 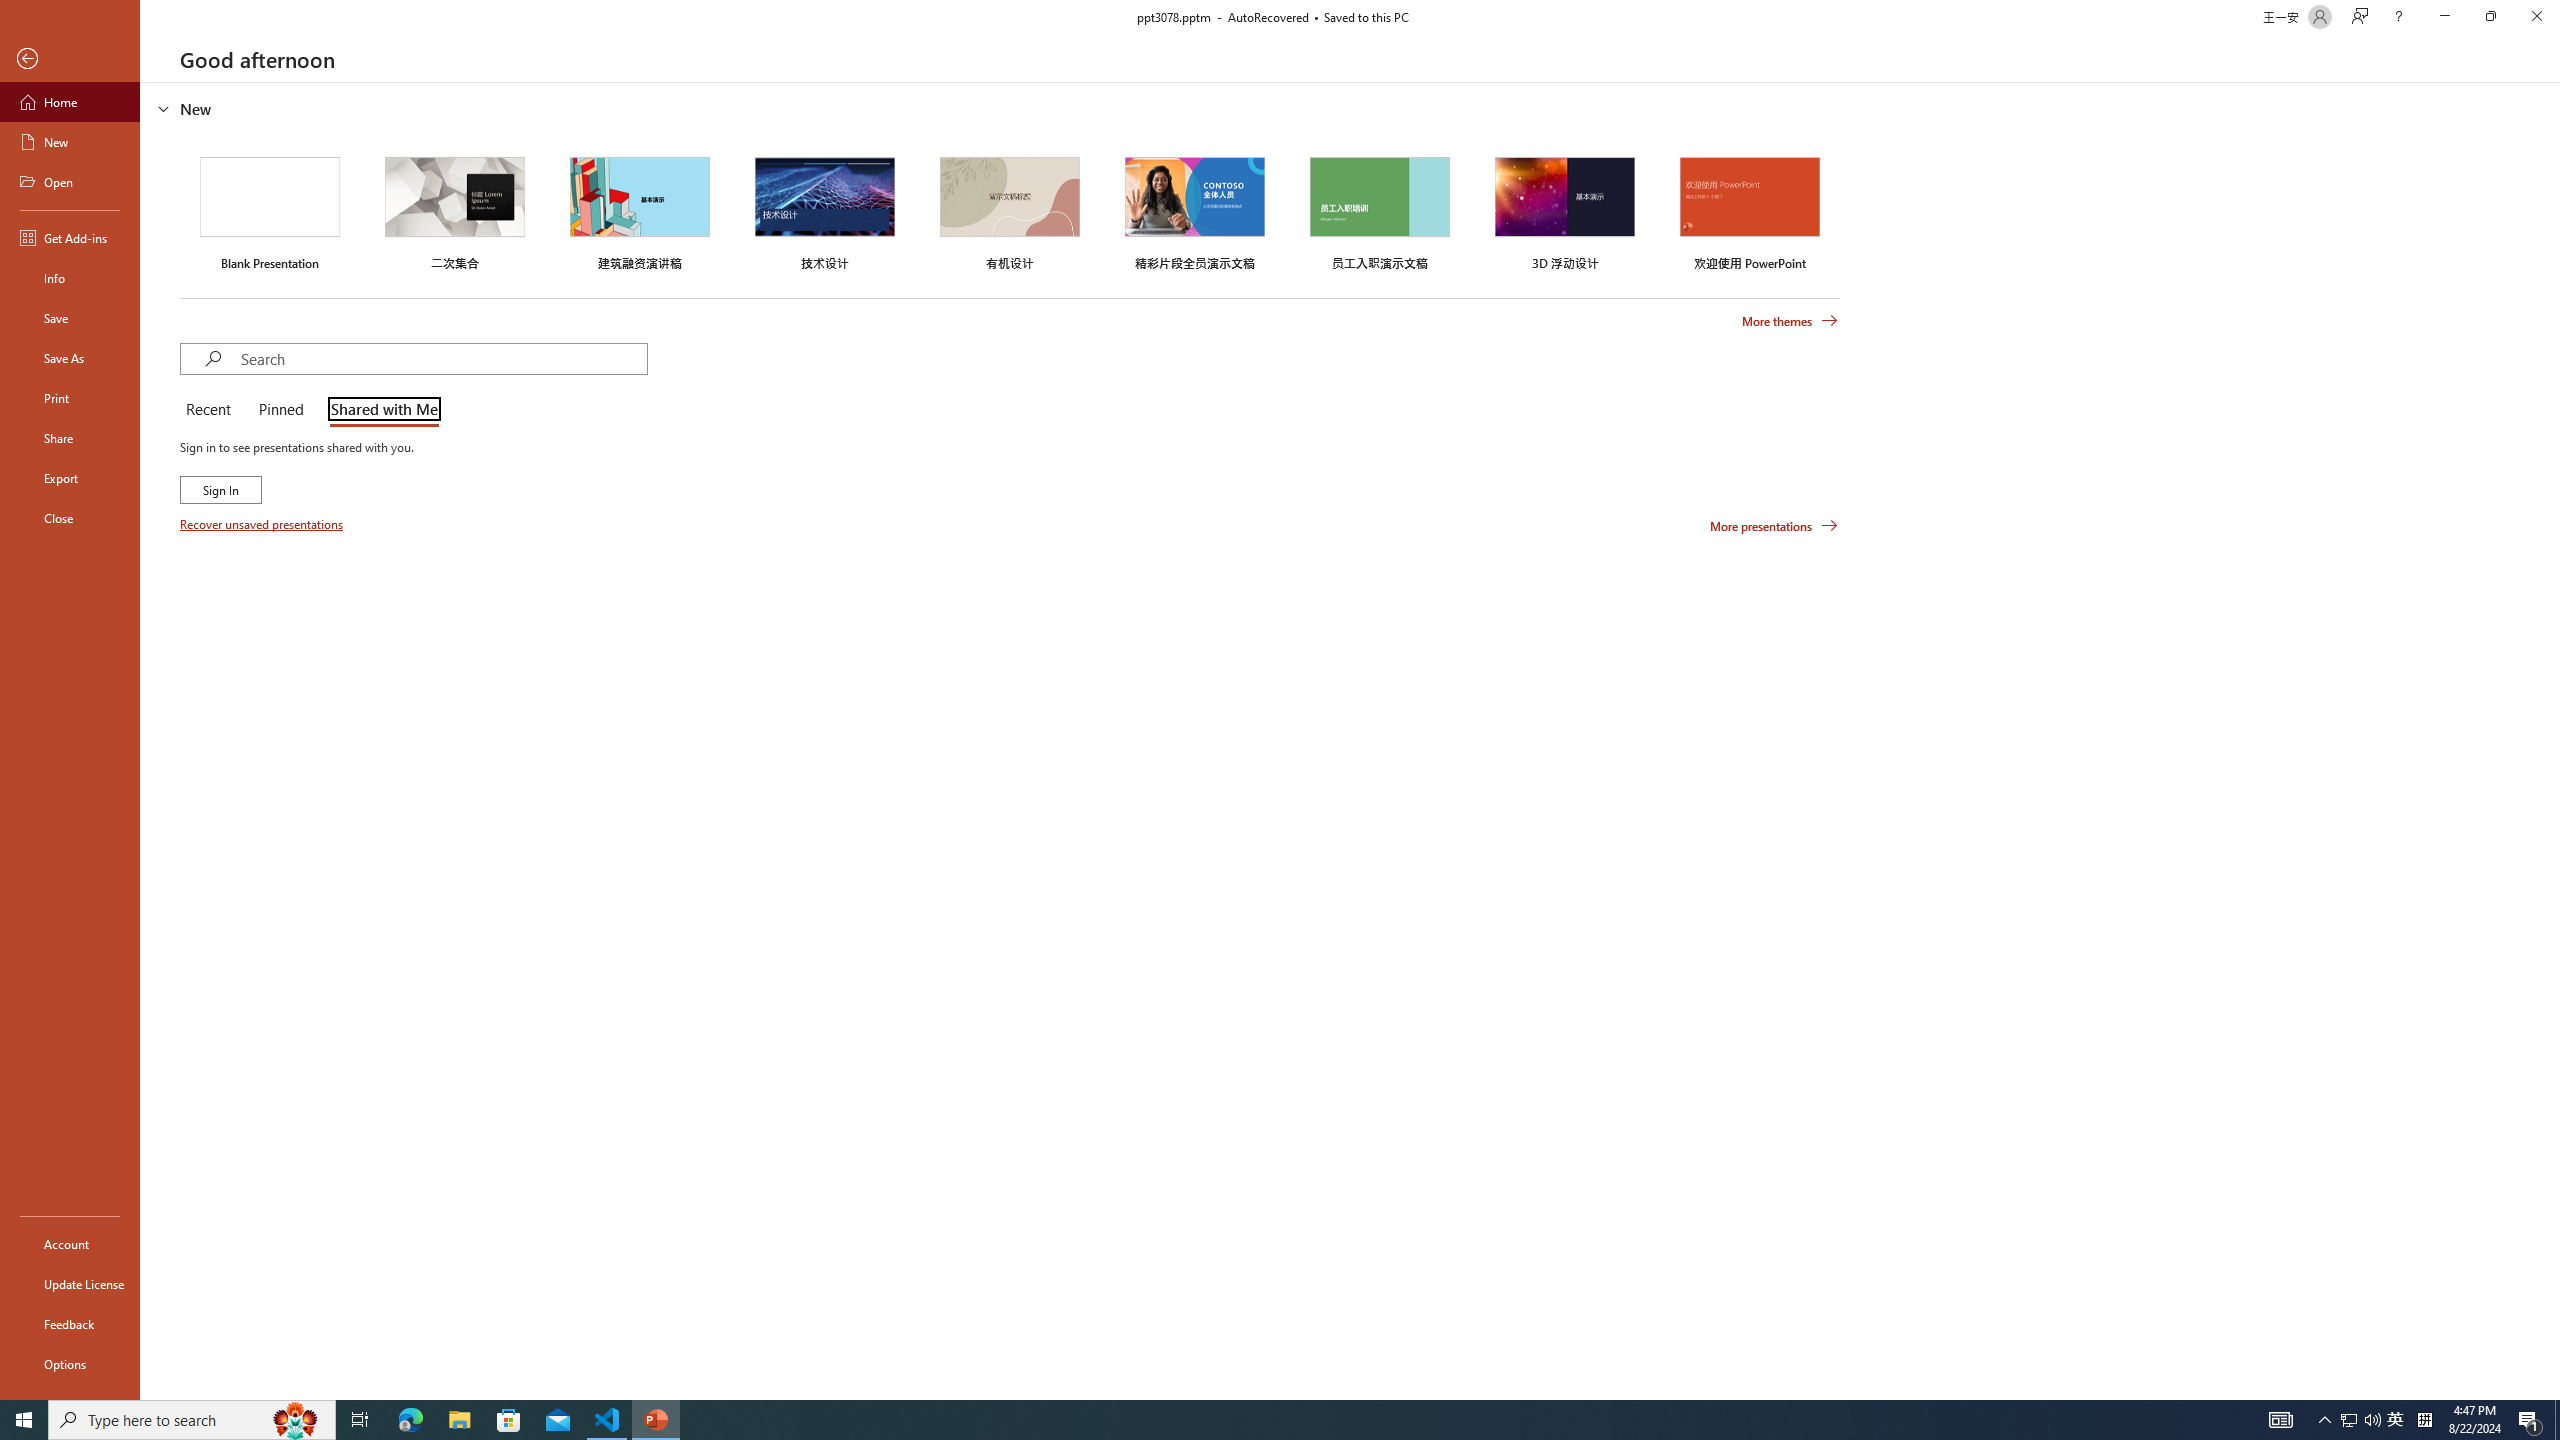 What do you see at coordinates (211, 410) in the screenshot?
I see `Recent` at bounding box center [211, 410].